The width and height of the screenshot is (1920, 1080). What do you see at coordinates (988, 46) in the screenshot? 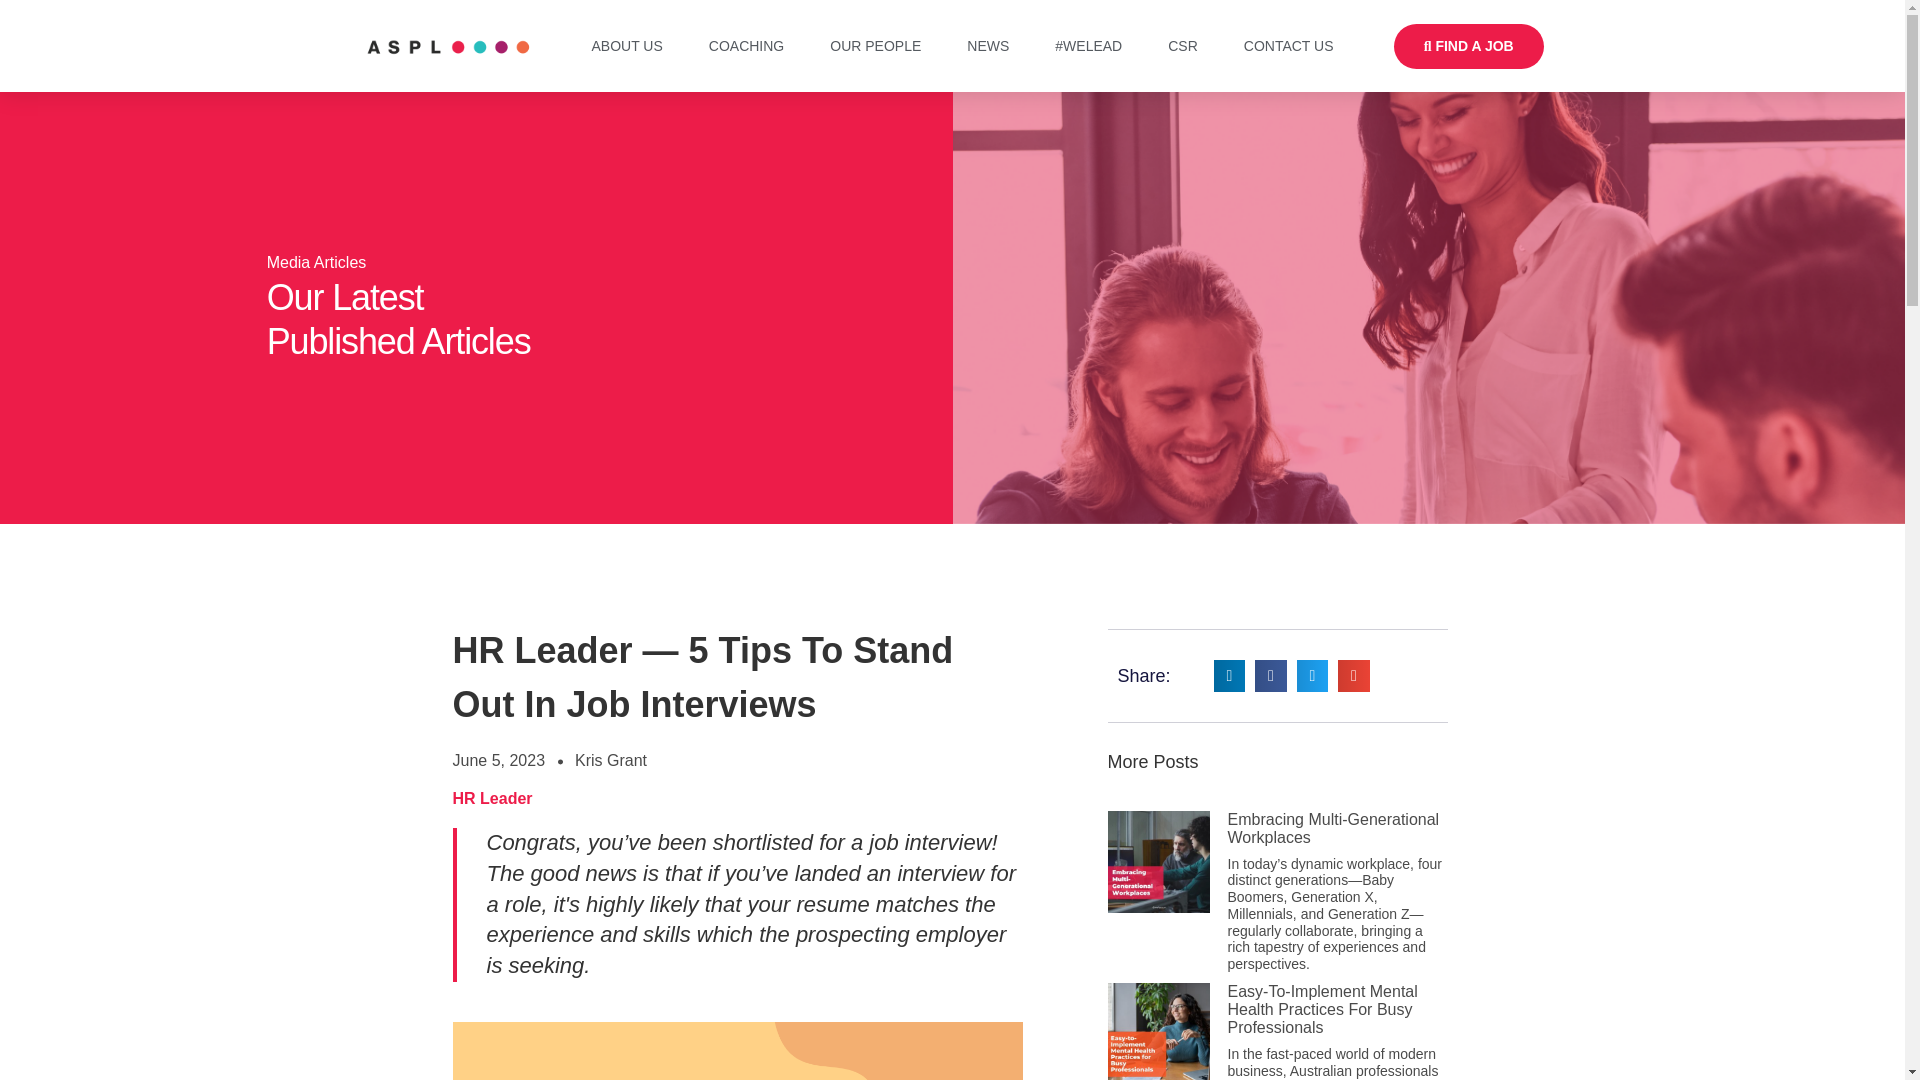
I see `NEWS` at bounding box center [988, 46].